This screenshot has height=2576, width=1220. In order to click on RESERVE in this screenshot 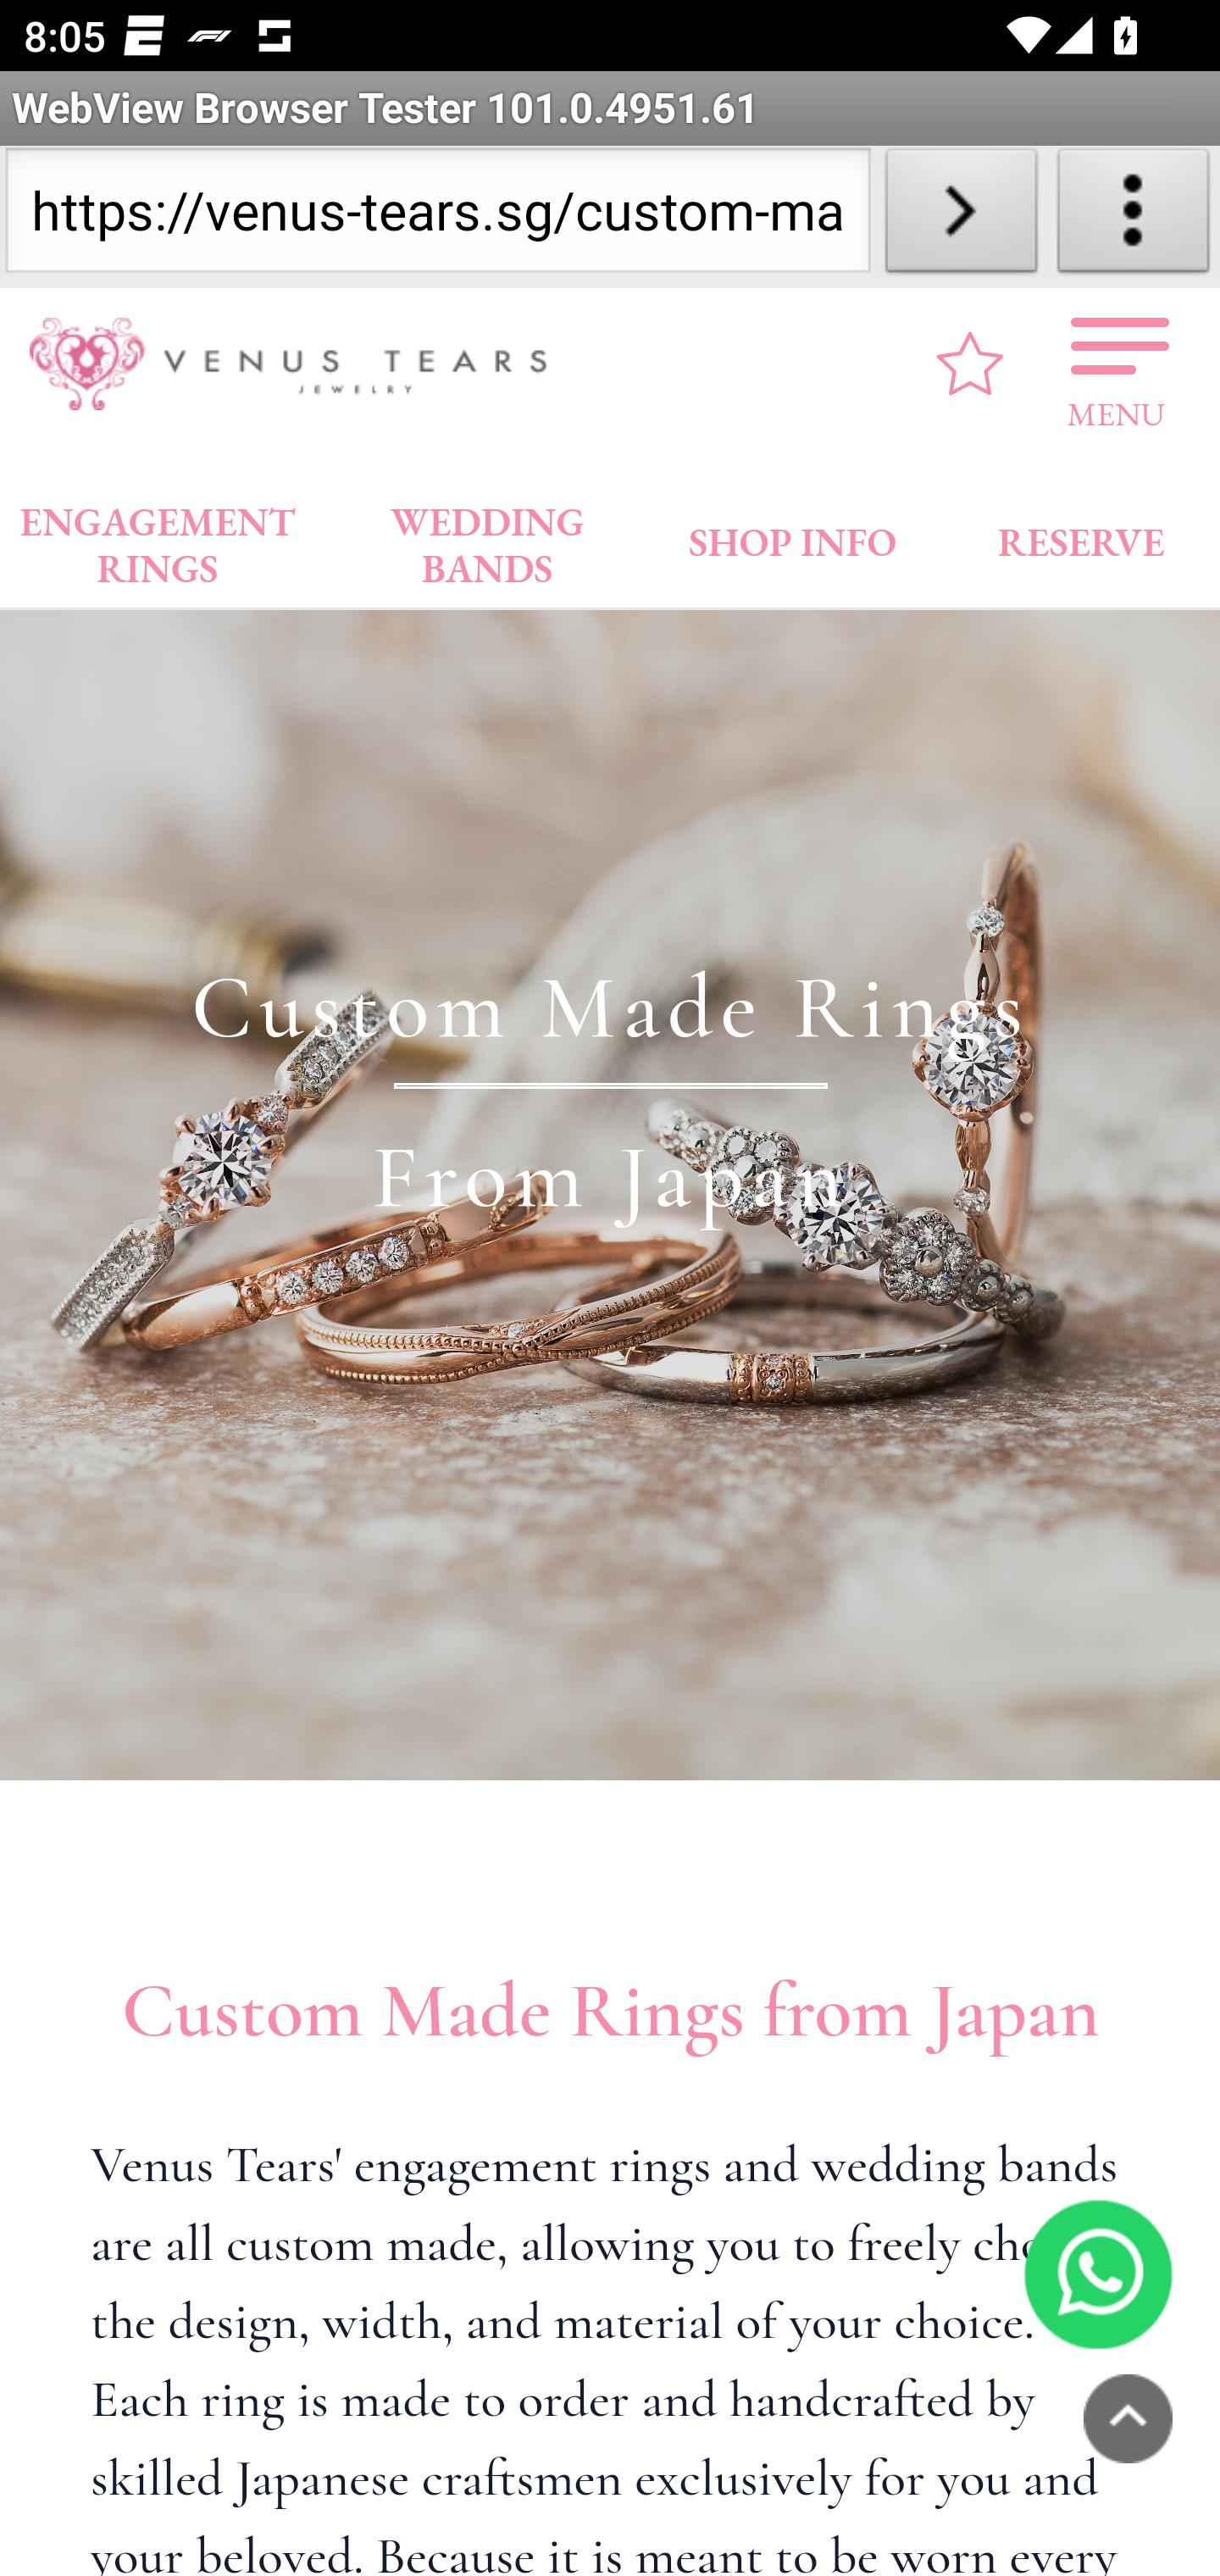, I will do `click(1079, 536)`.